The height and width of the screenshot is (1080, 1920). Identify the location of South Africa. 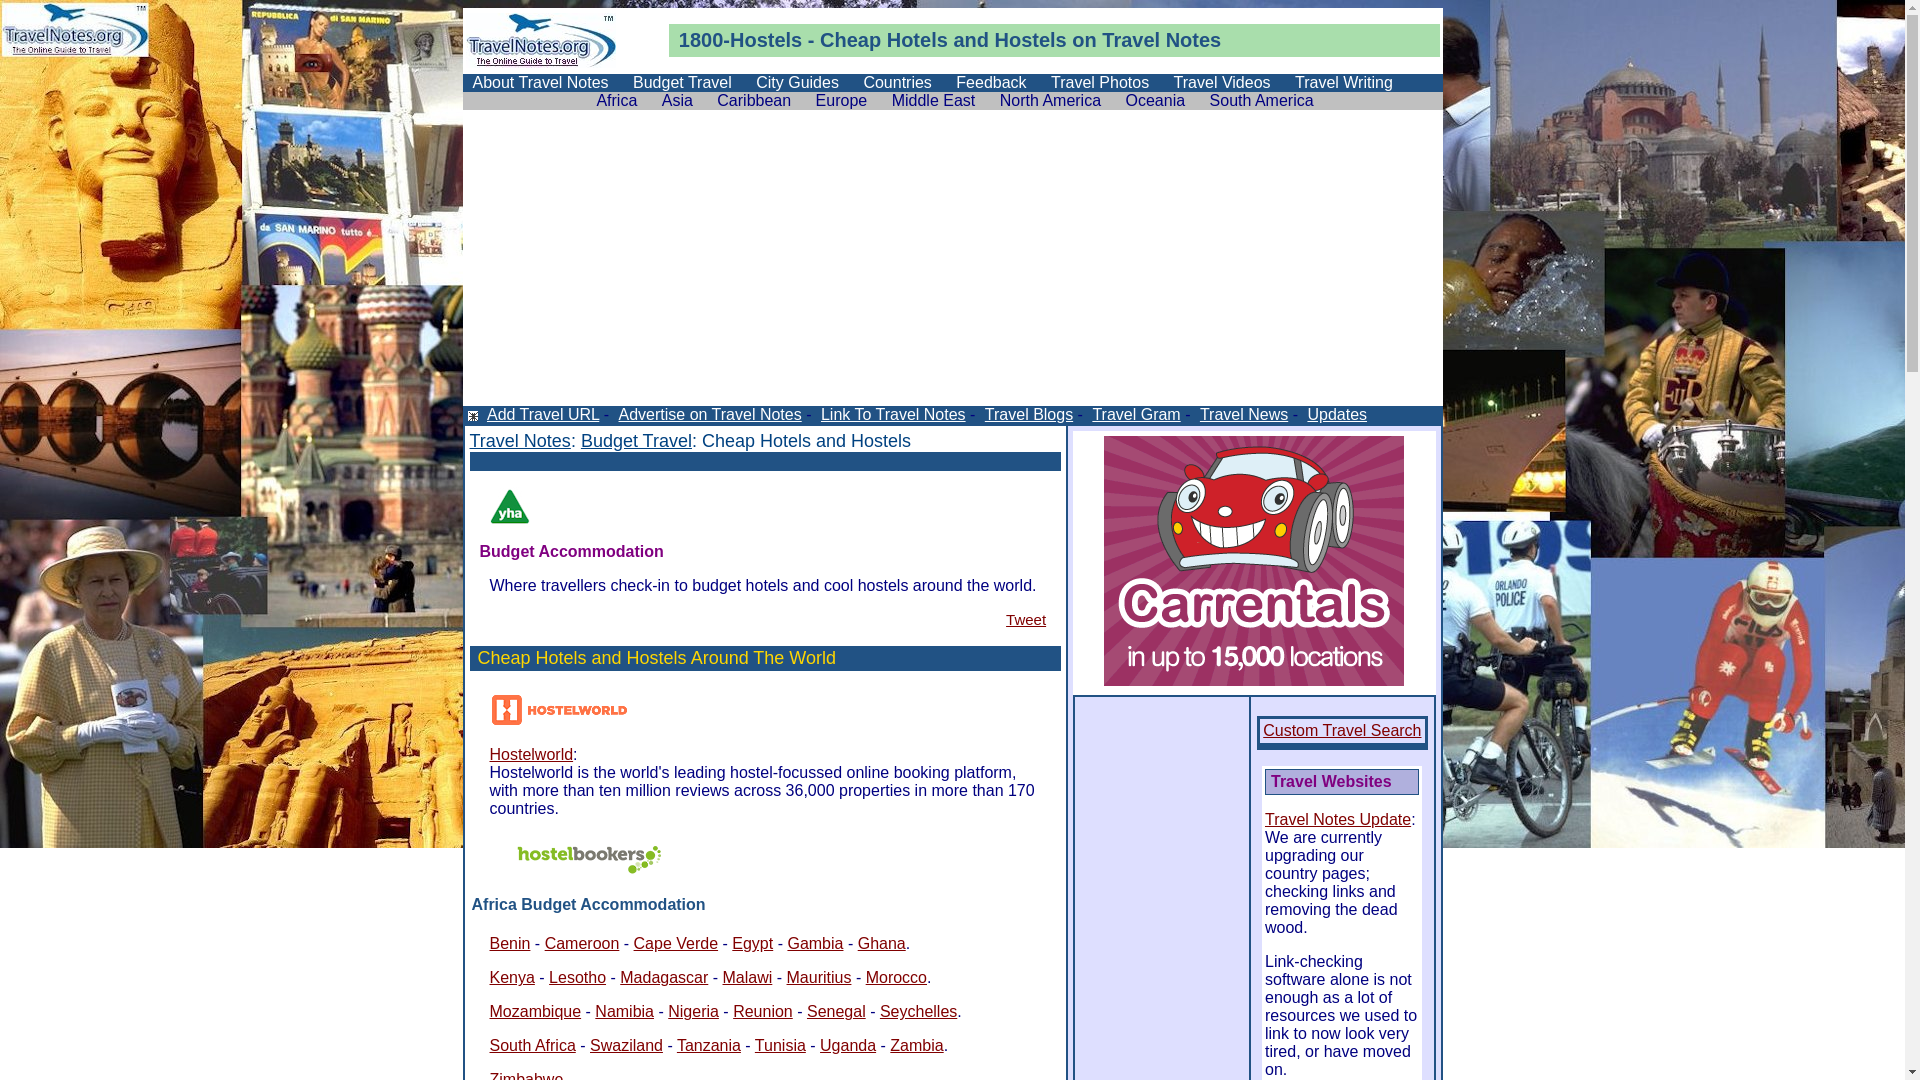
(532, 1046).